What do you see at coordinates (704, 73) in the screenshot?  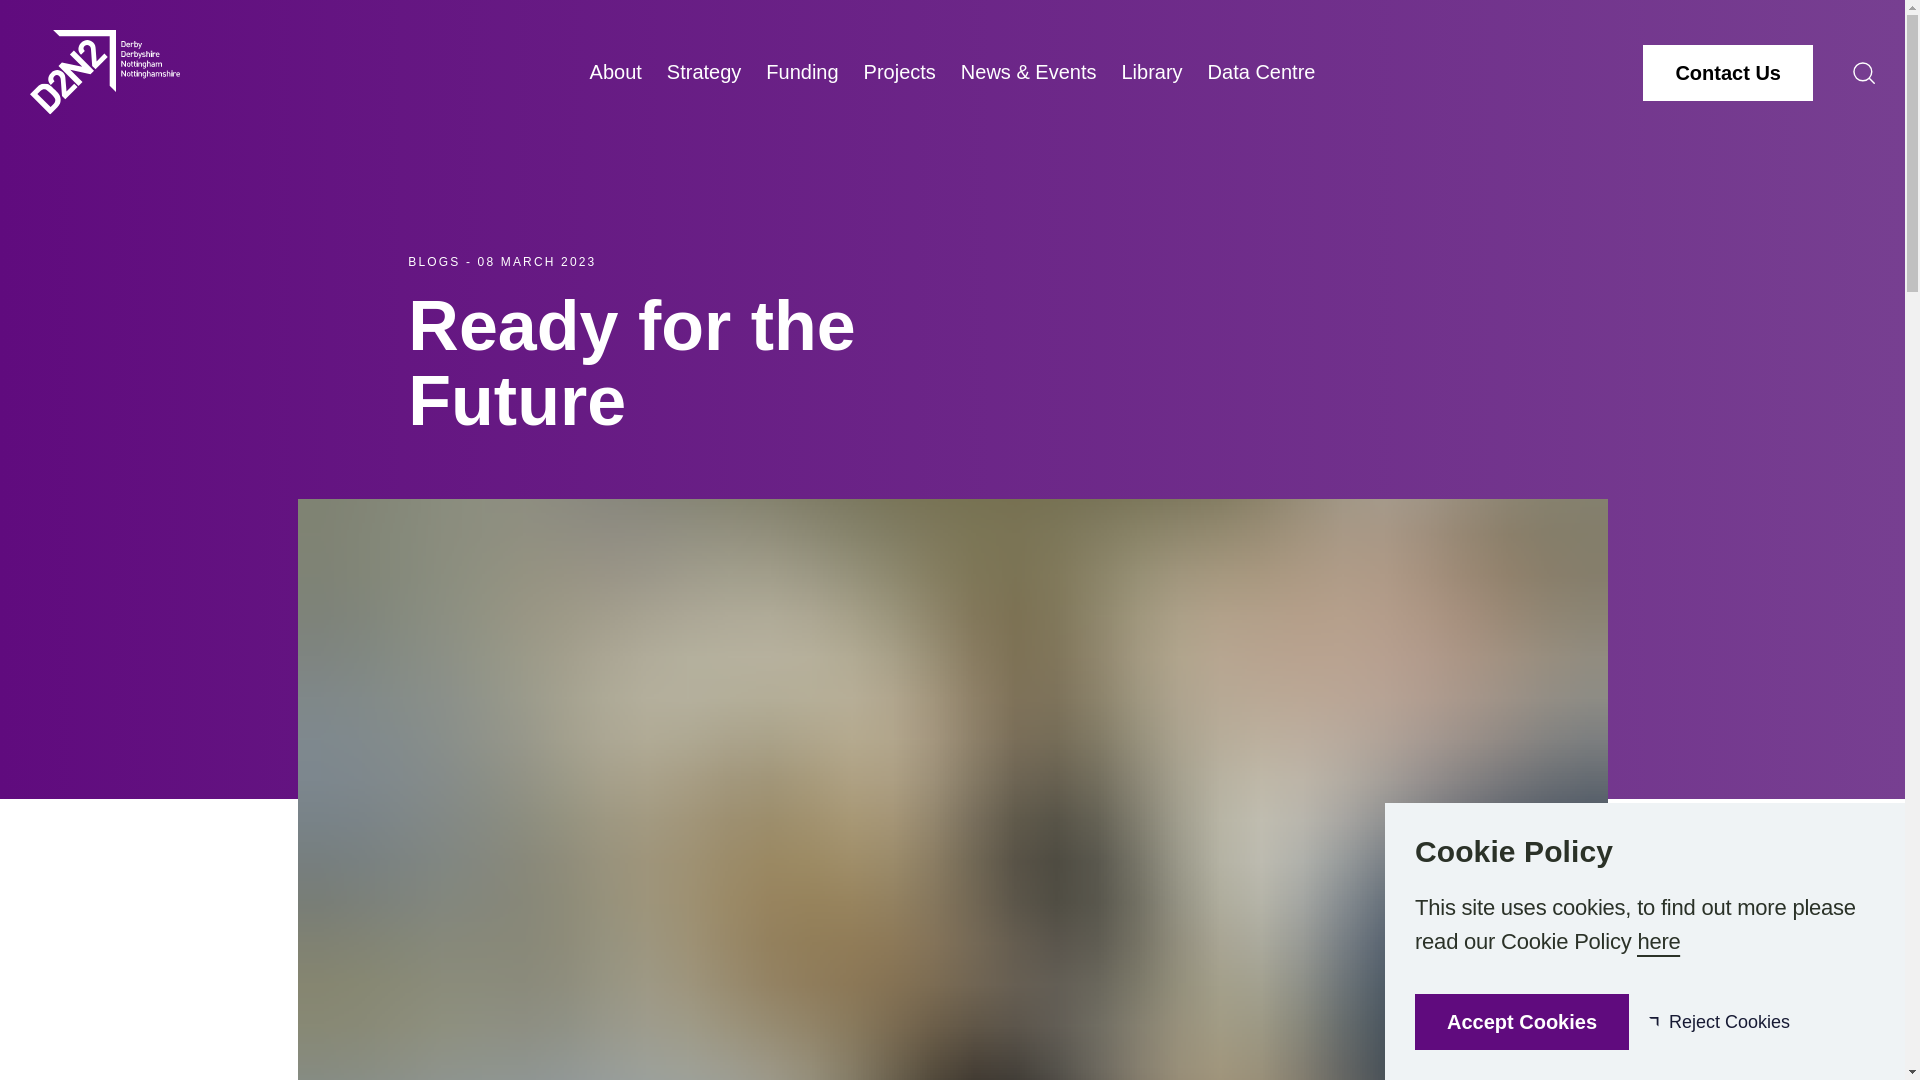 I see `Strategy` at bounding box center [704, 73].